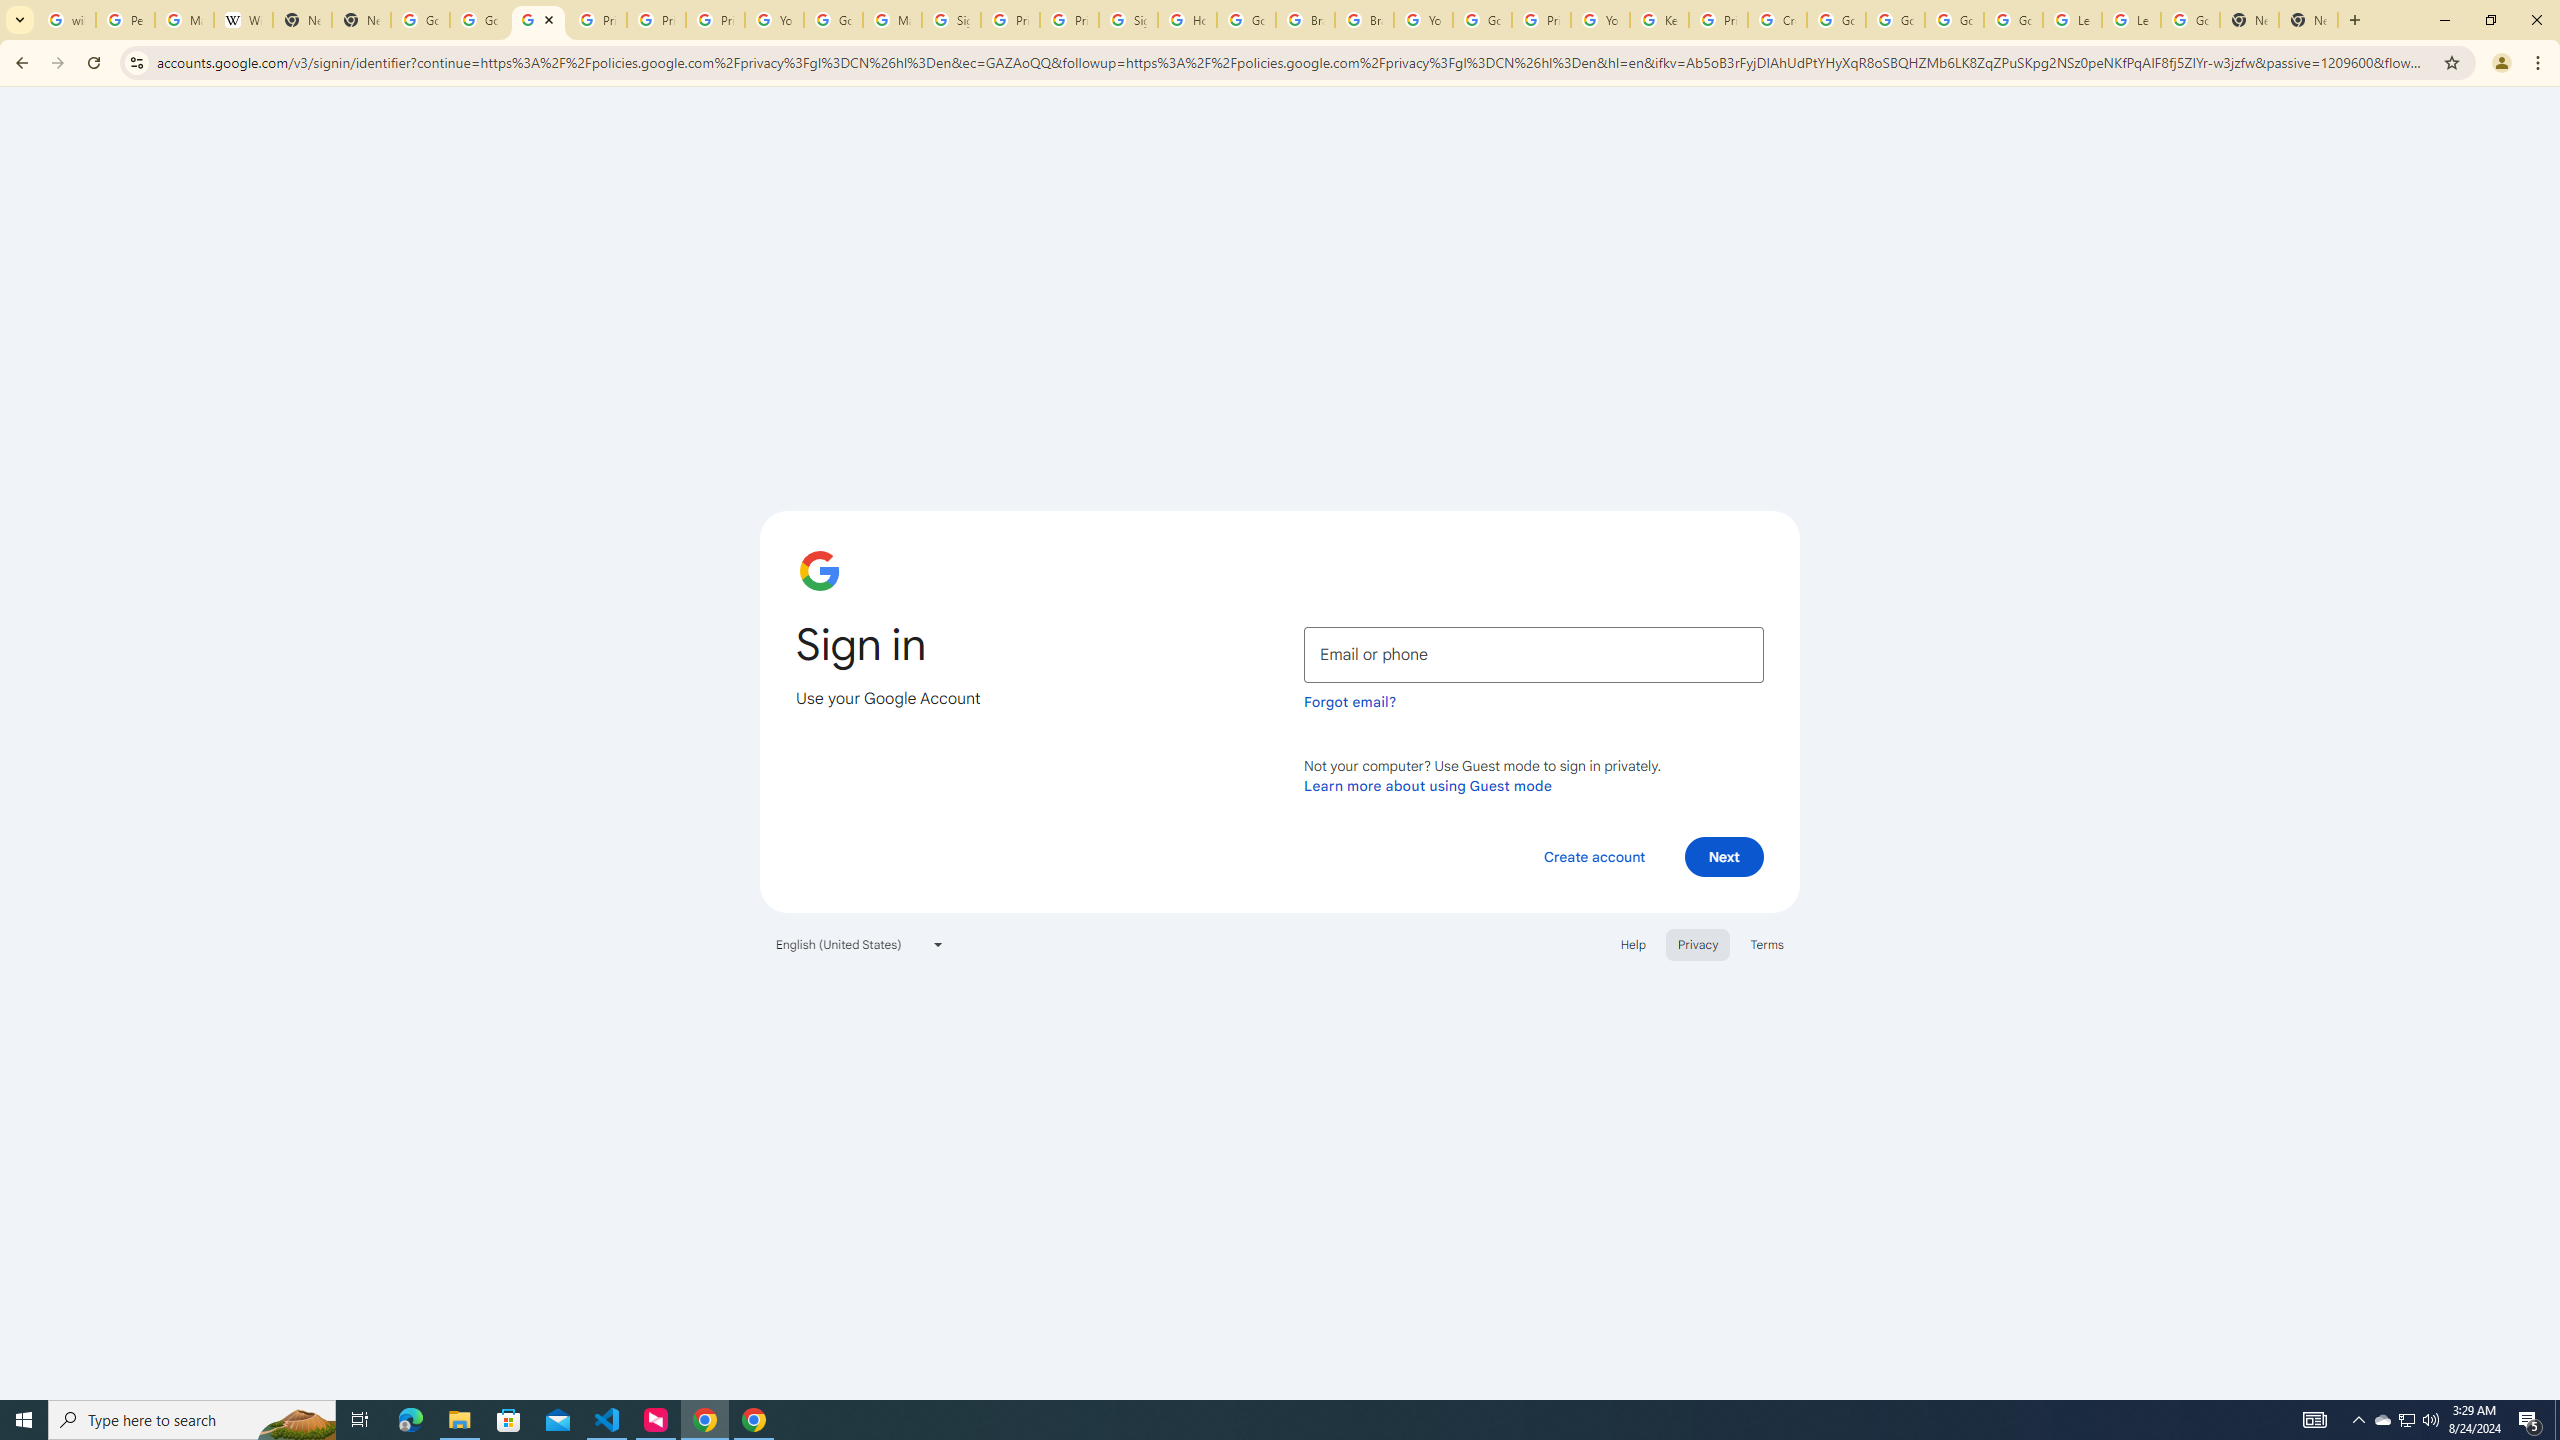  Describe the element at coordinates (1776, 20) in the screenshot. I see `Create your Google Account` at that location.